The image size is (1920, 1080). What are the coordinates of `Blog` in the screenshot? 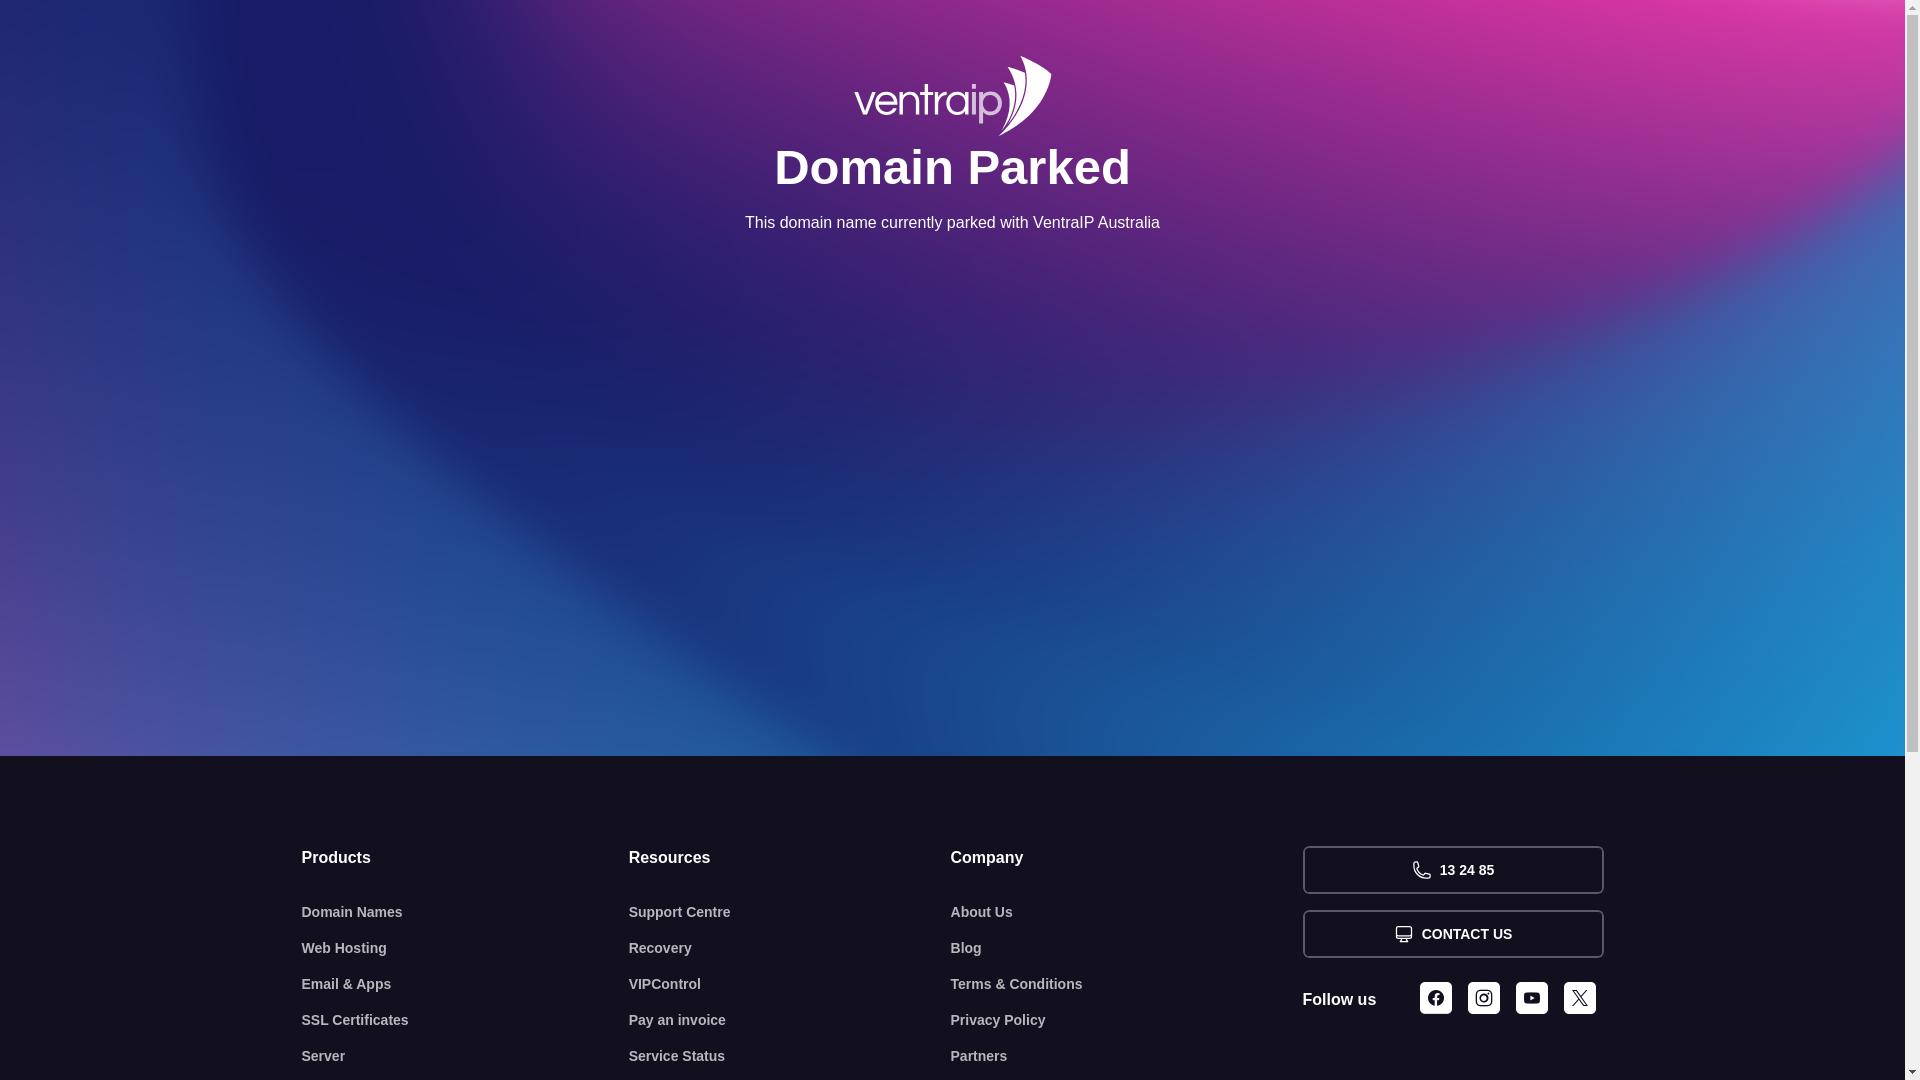 It's located at (1127, 948).